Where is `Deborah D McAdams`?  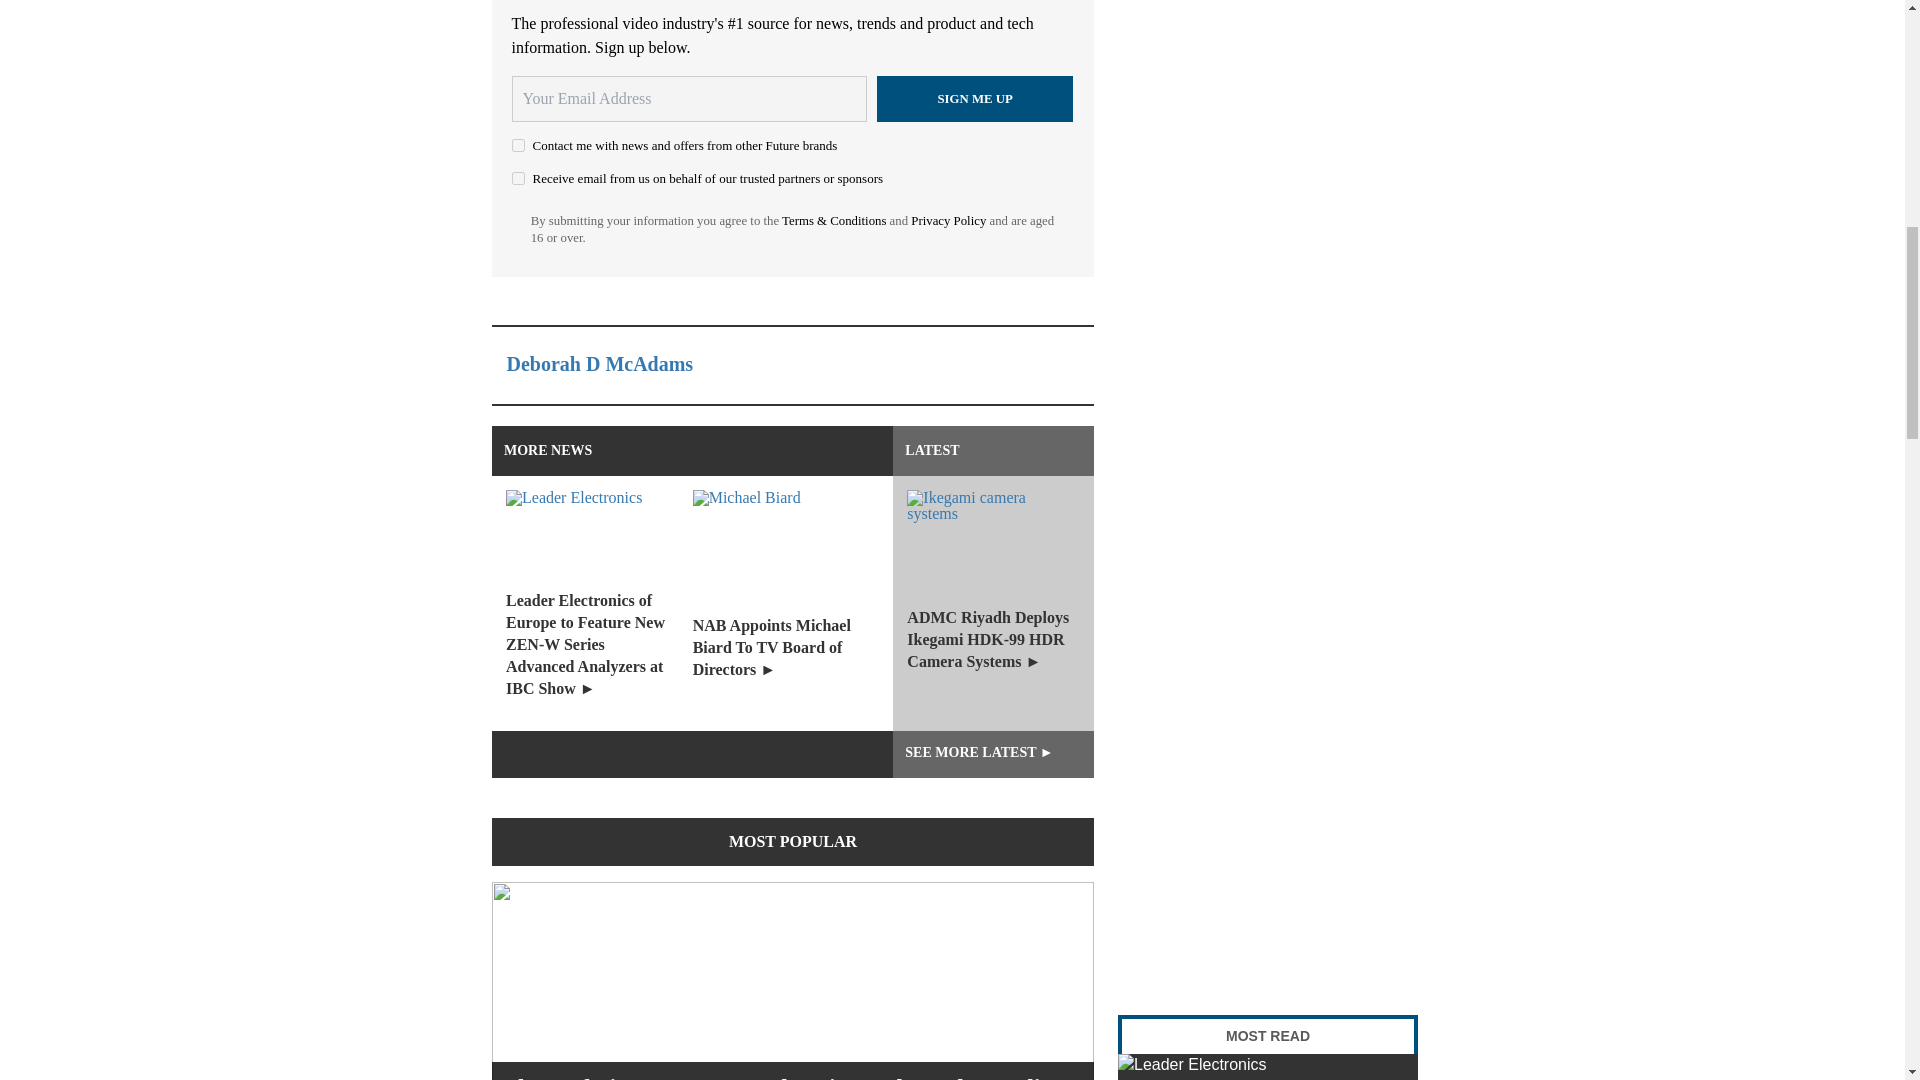 Deborah D McAdams is located at coordinates (600, 364).